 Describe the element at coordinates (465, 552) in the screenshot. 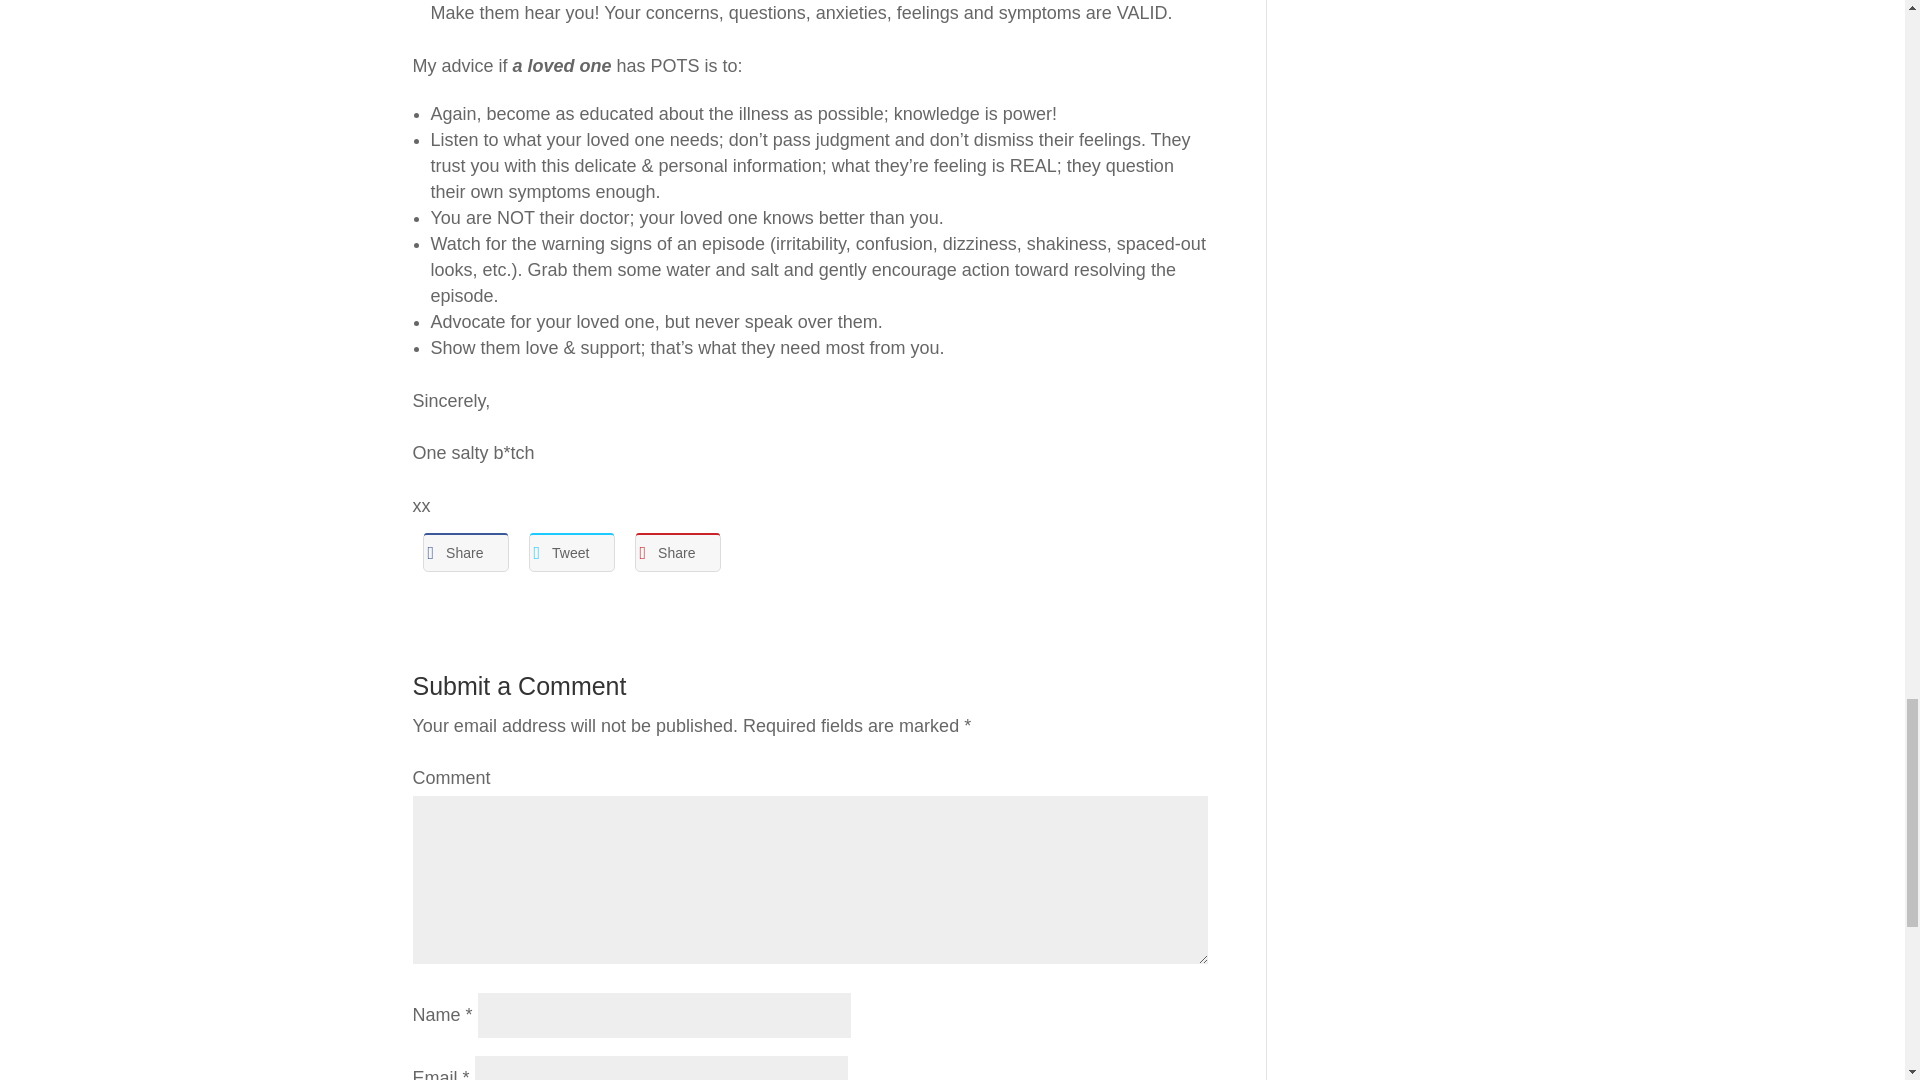

I see `Share on Facebook` at that location.